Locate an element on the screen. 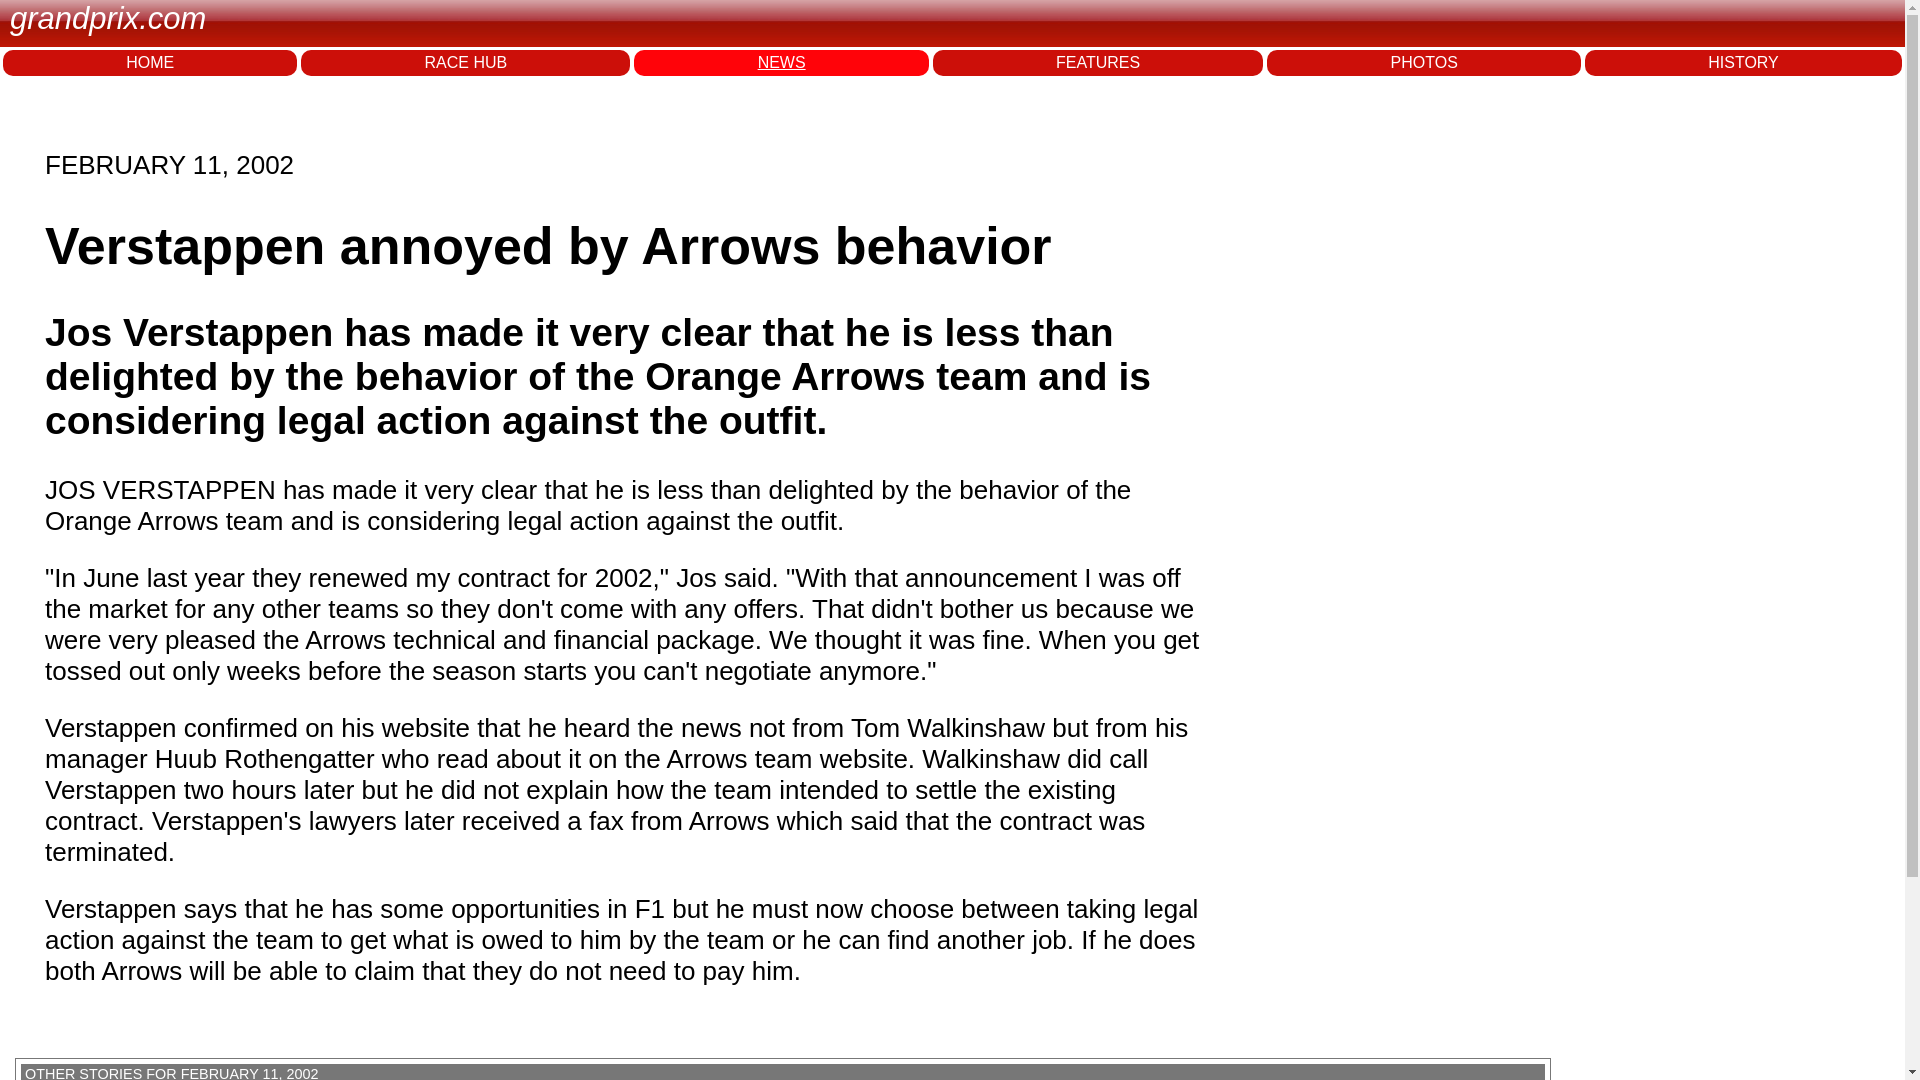  PHOTOS is located at coordinates (1424, 62).